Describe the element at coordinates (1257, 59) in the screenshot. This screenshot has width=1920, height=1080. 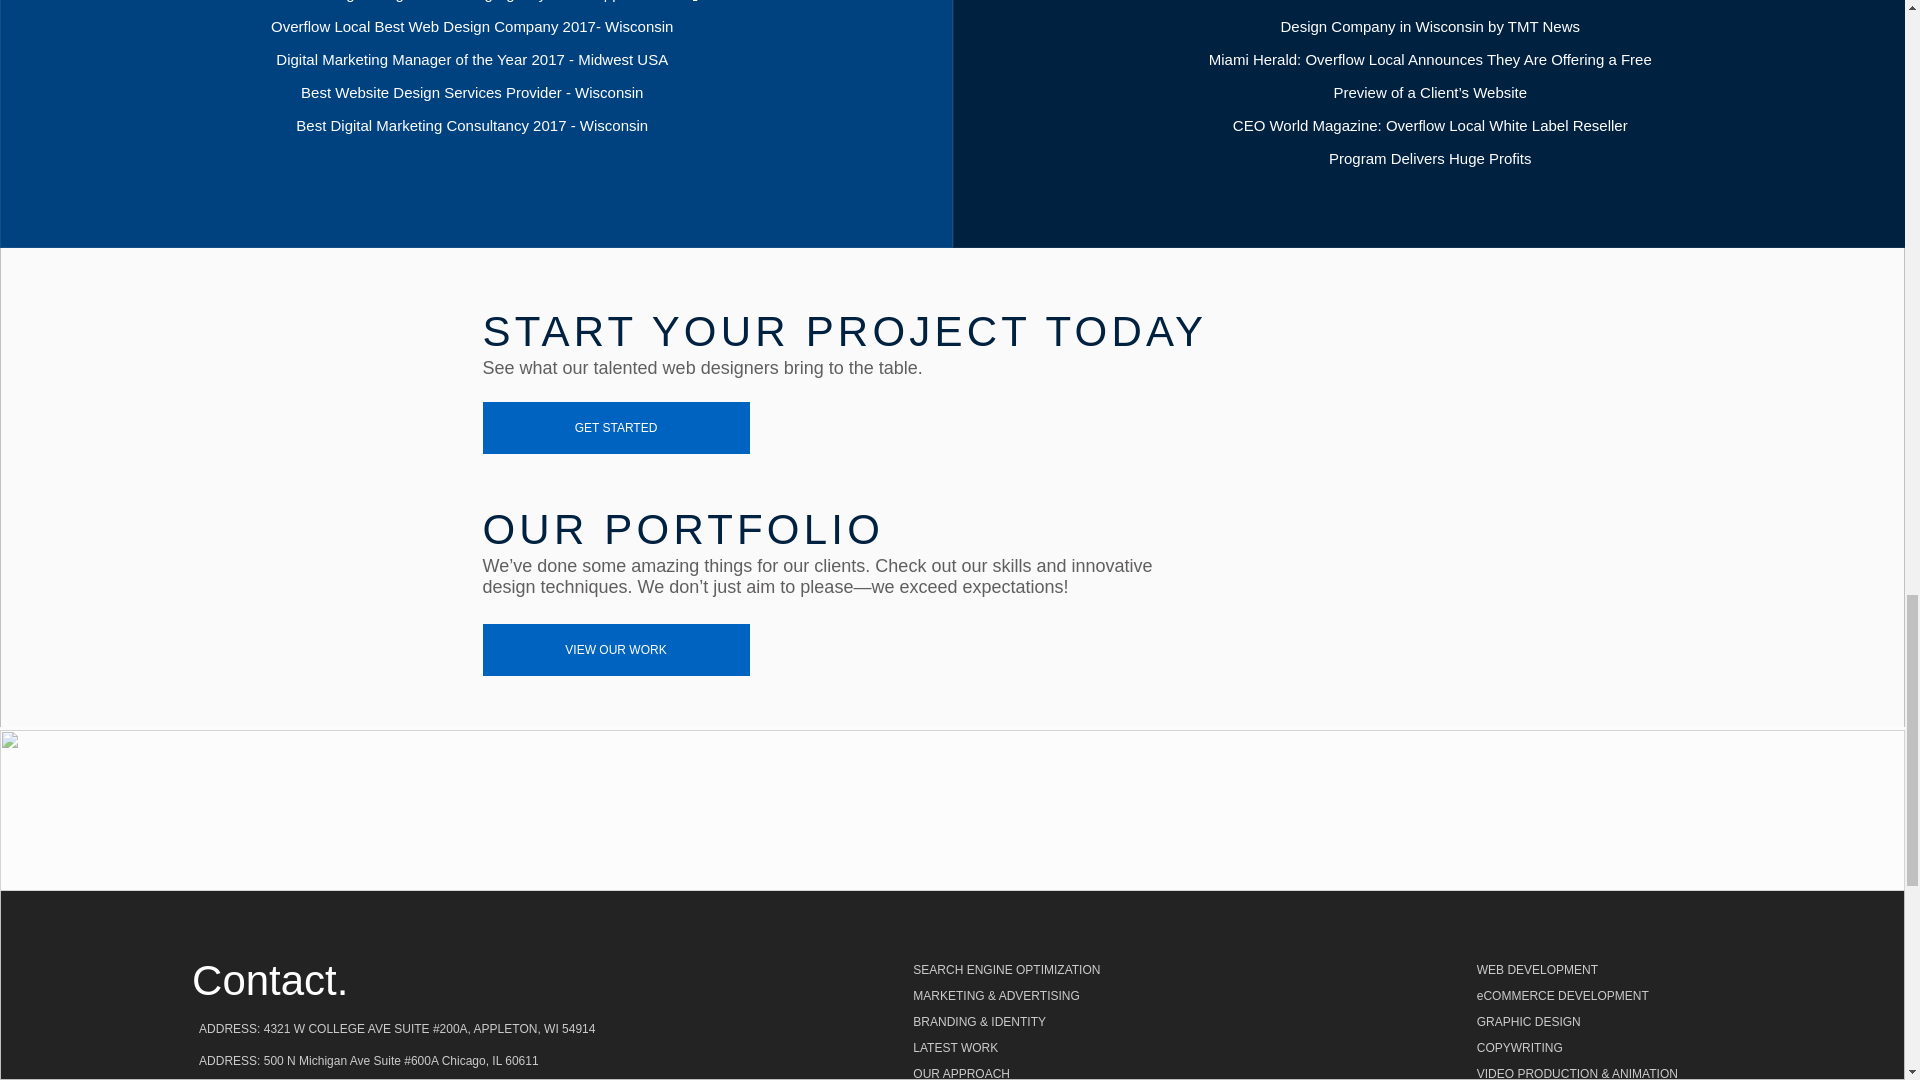
I see `Miami Herald:` at that location.